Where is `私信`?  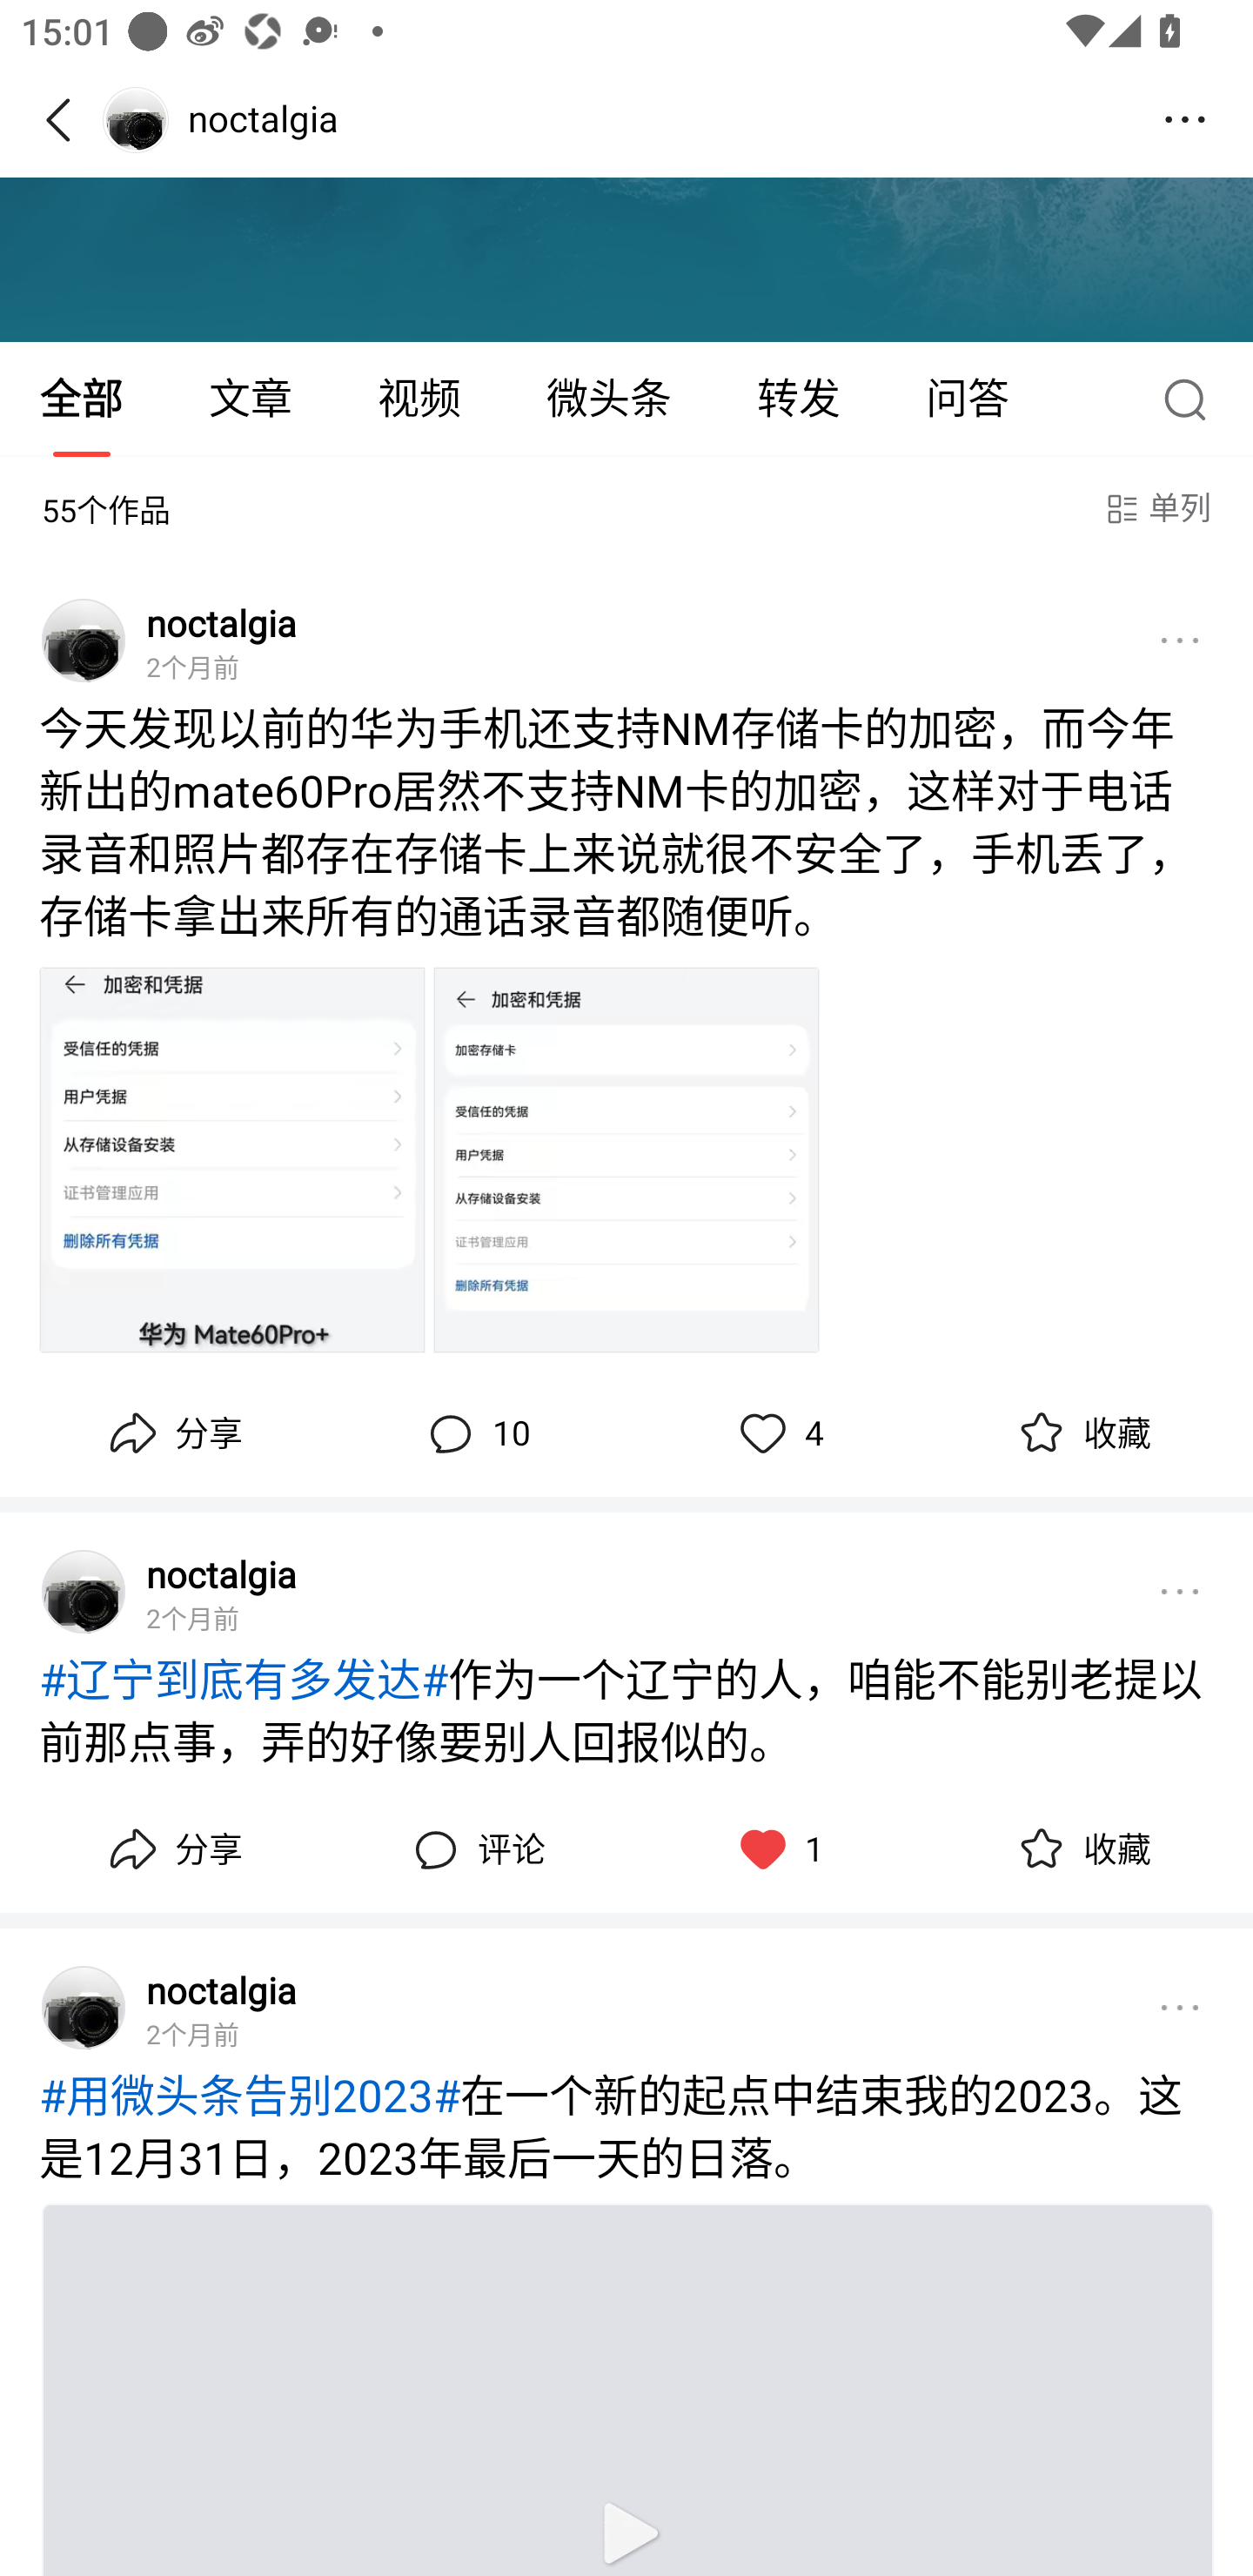
私信 is located at coordinates (166, 125).